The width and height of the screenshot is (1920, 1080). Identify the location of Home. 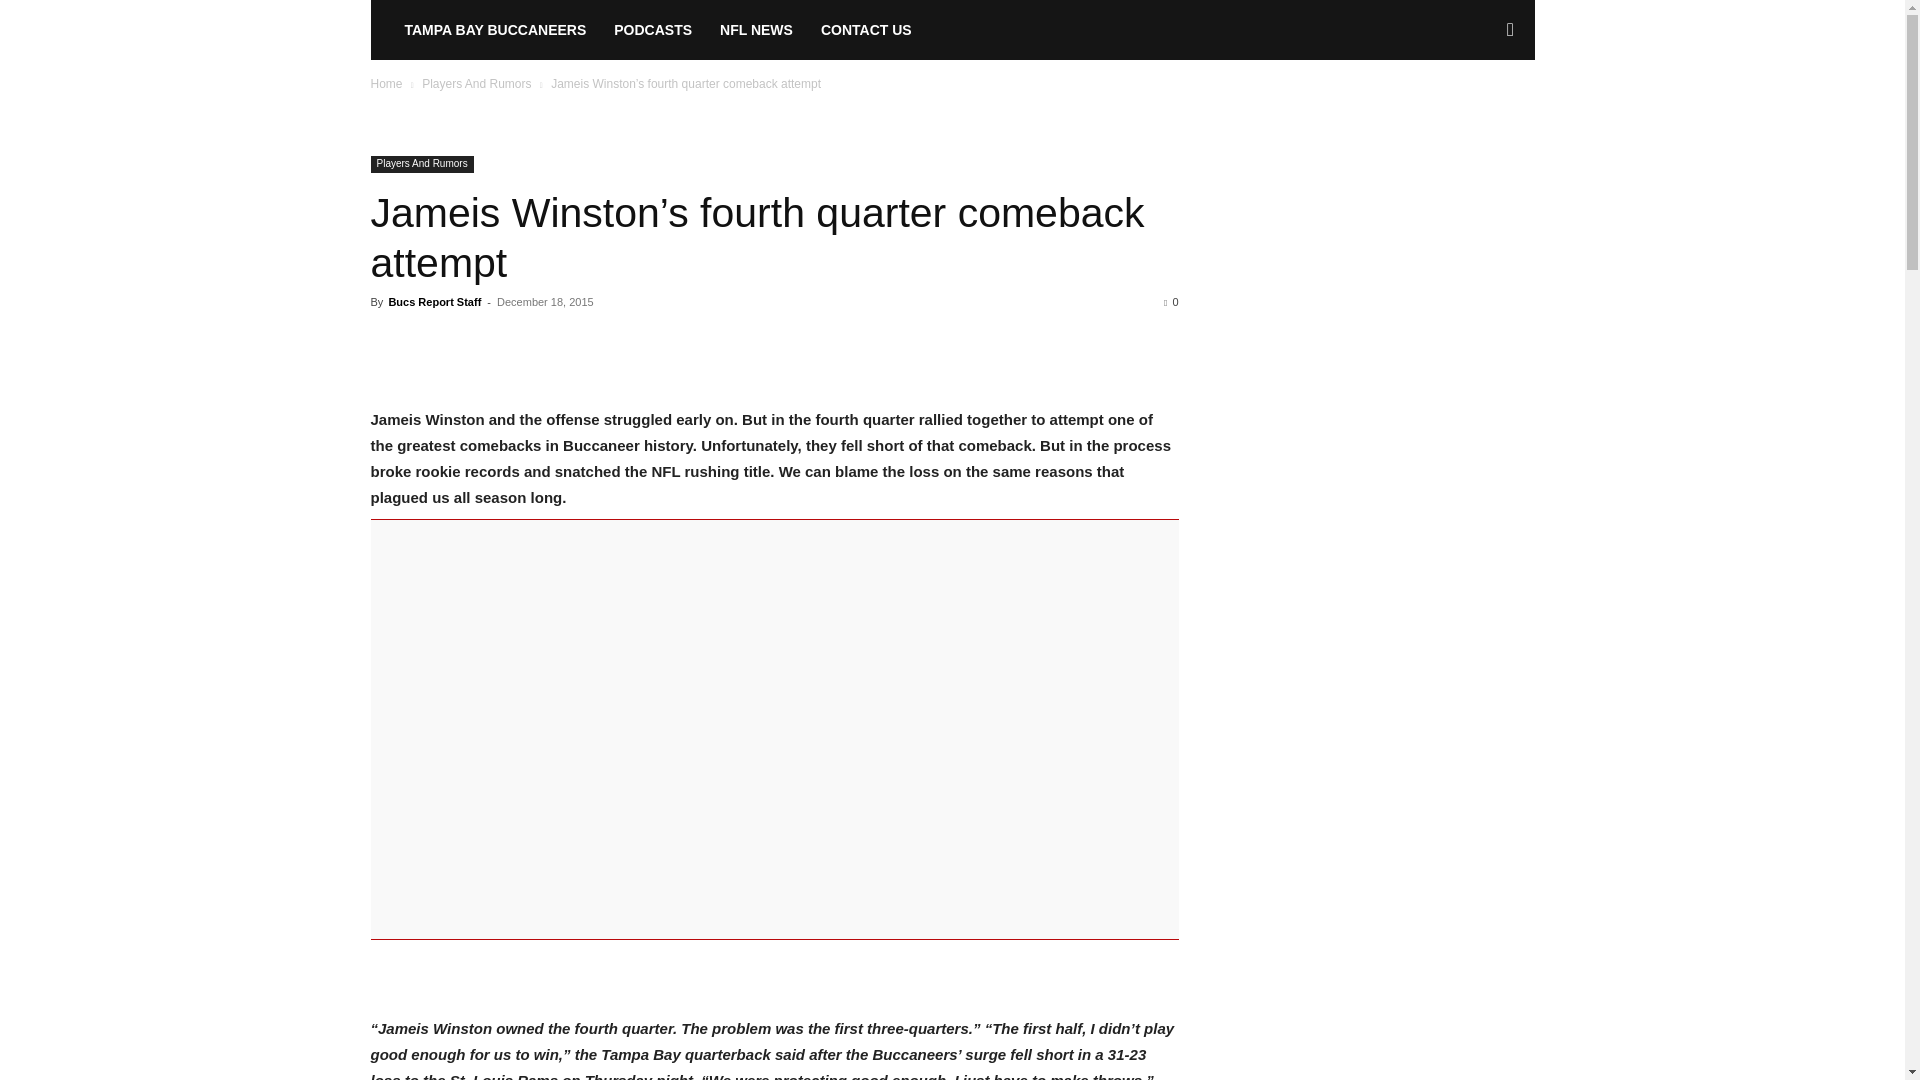
(386, 83).